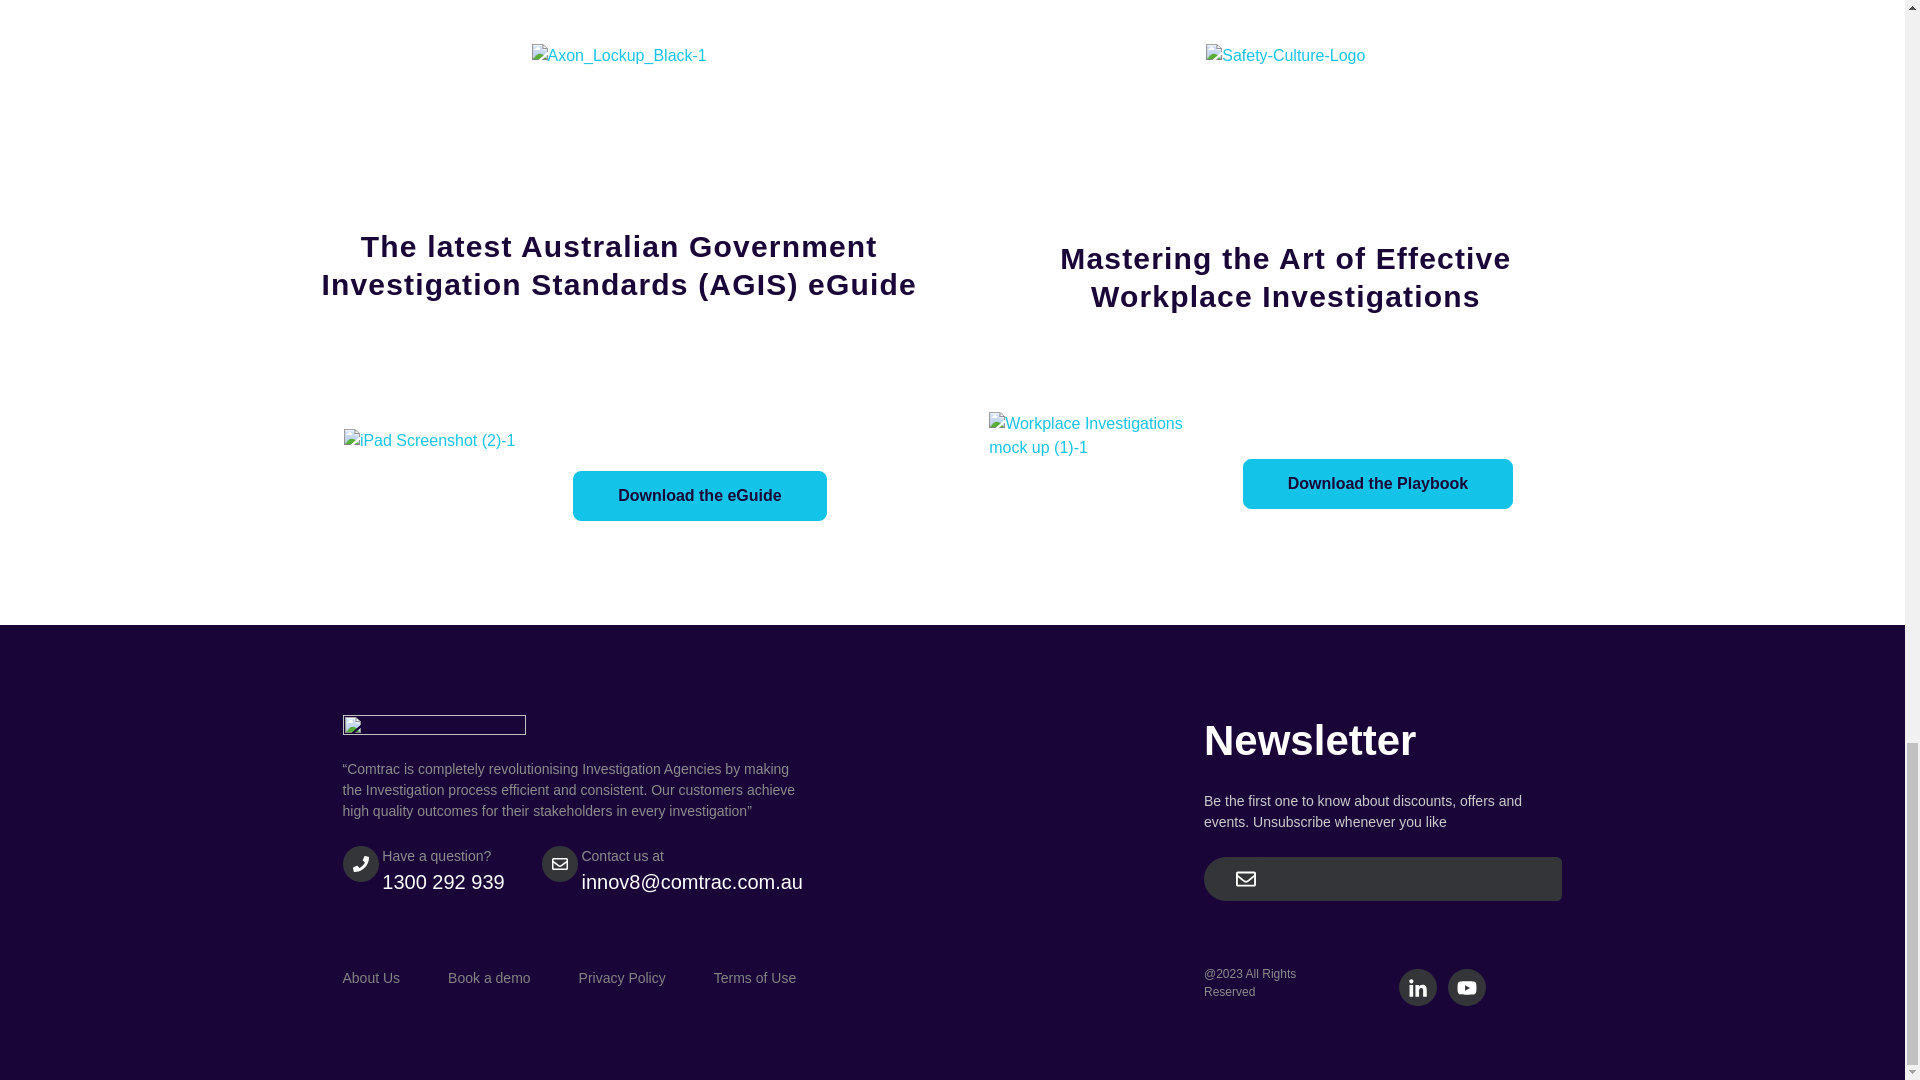 The height and width of the screenshot is (1080, 1920). I want to click on Follow us on Facebook, so click(1466, 988).